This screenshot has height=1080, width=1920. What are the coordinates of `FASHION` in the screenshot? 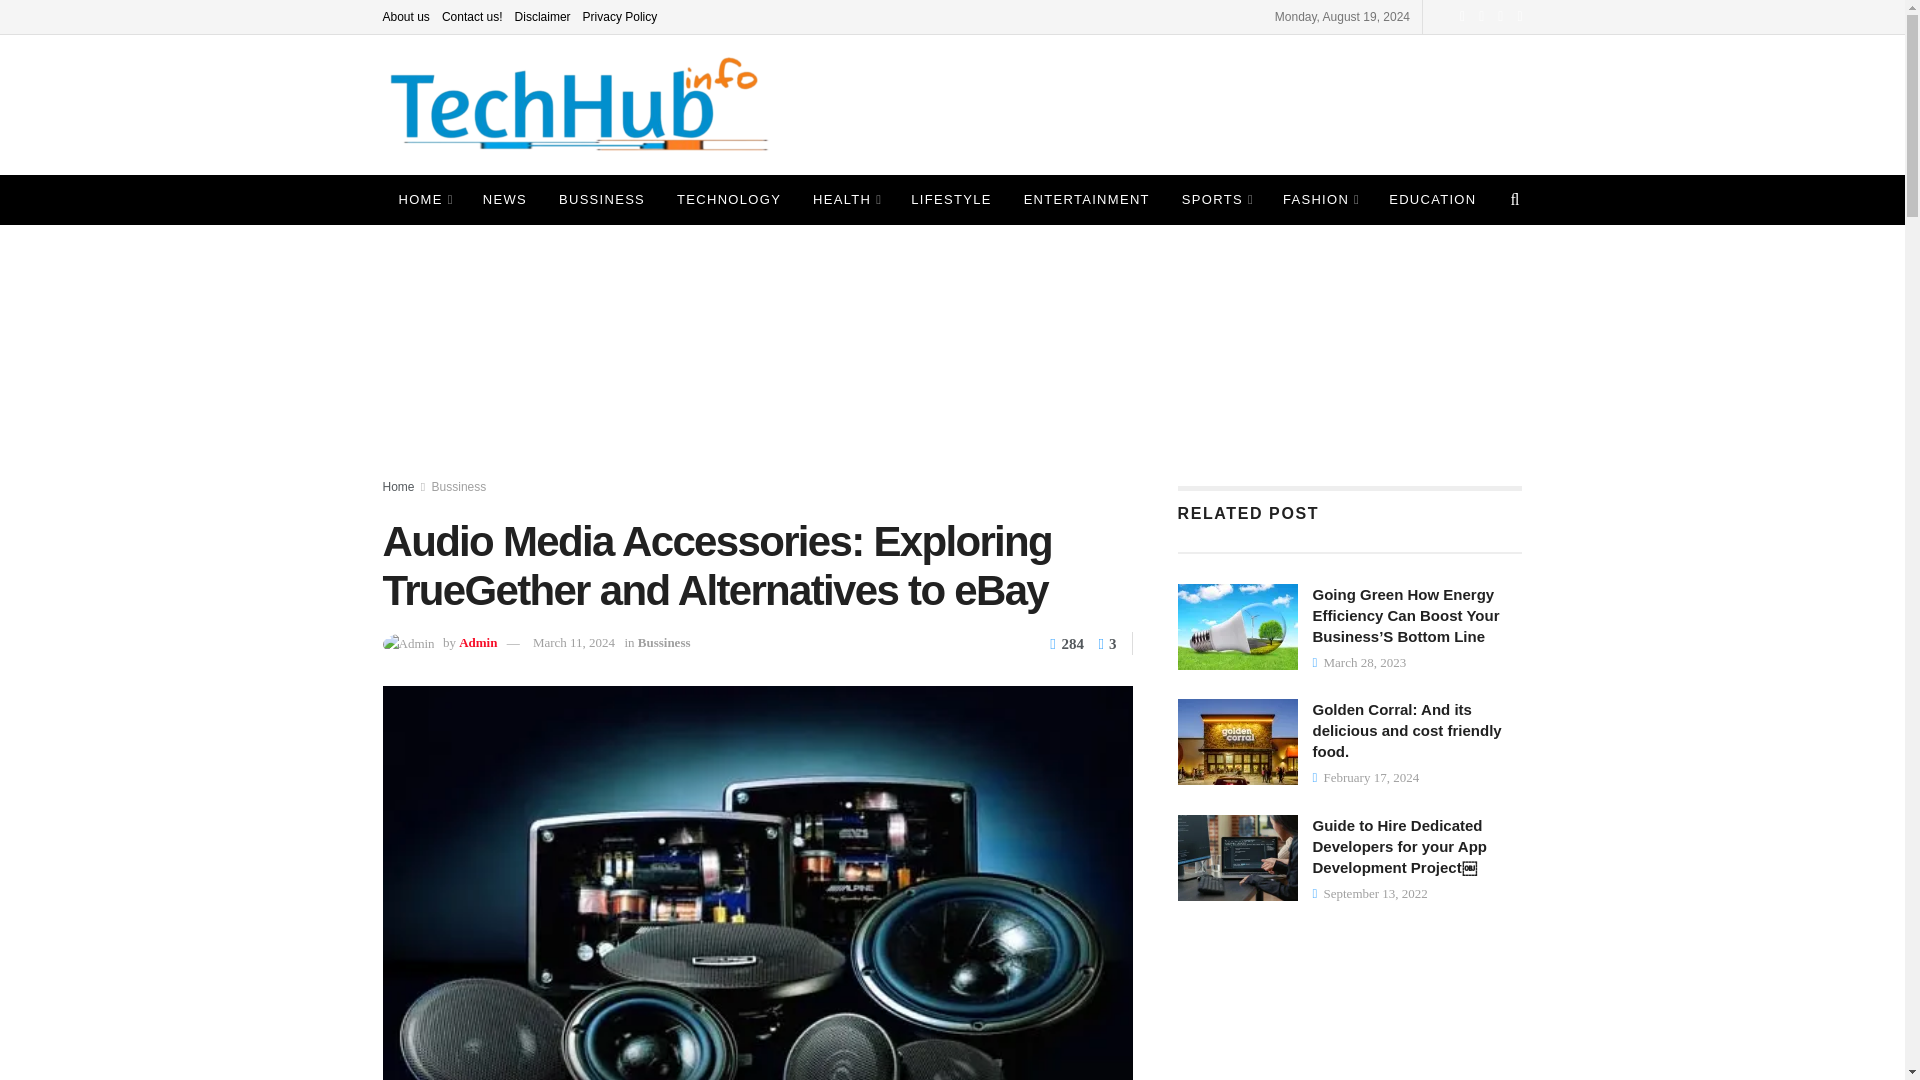 It's located at (1320, 199).